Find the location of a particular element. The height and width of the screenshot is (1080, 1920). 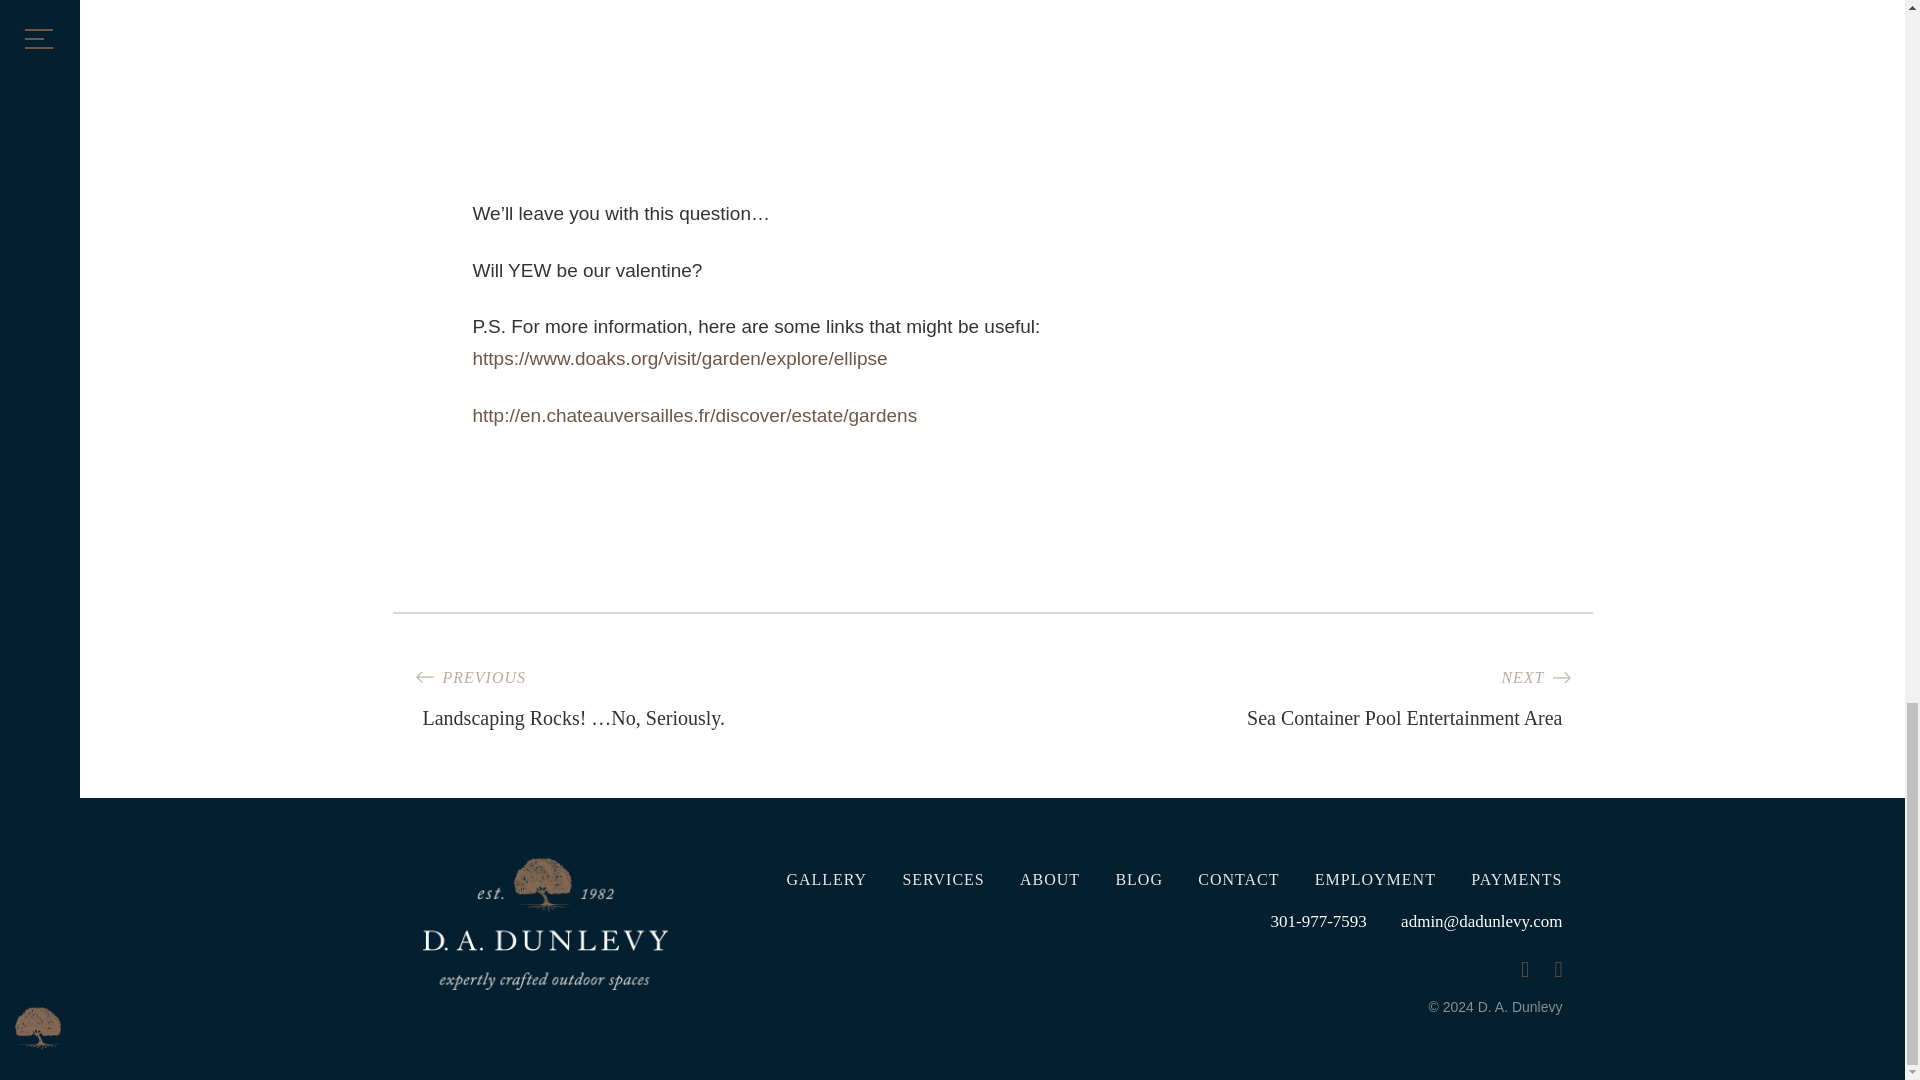

SERVICES is located at coordinates (927, 878).